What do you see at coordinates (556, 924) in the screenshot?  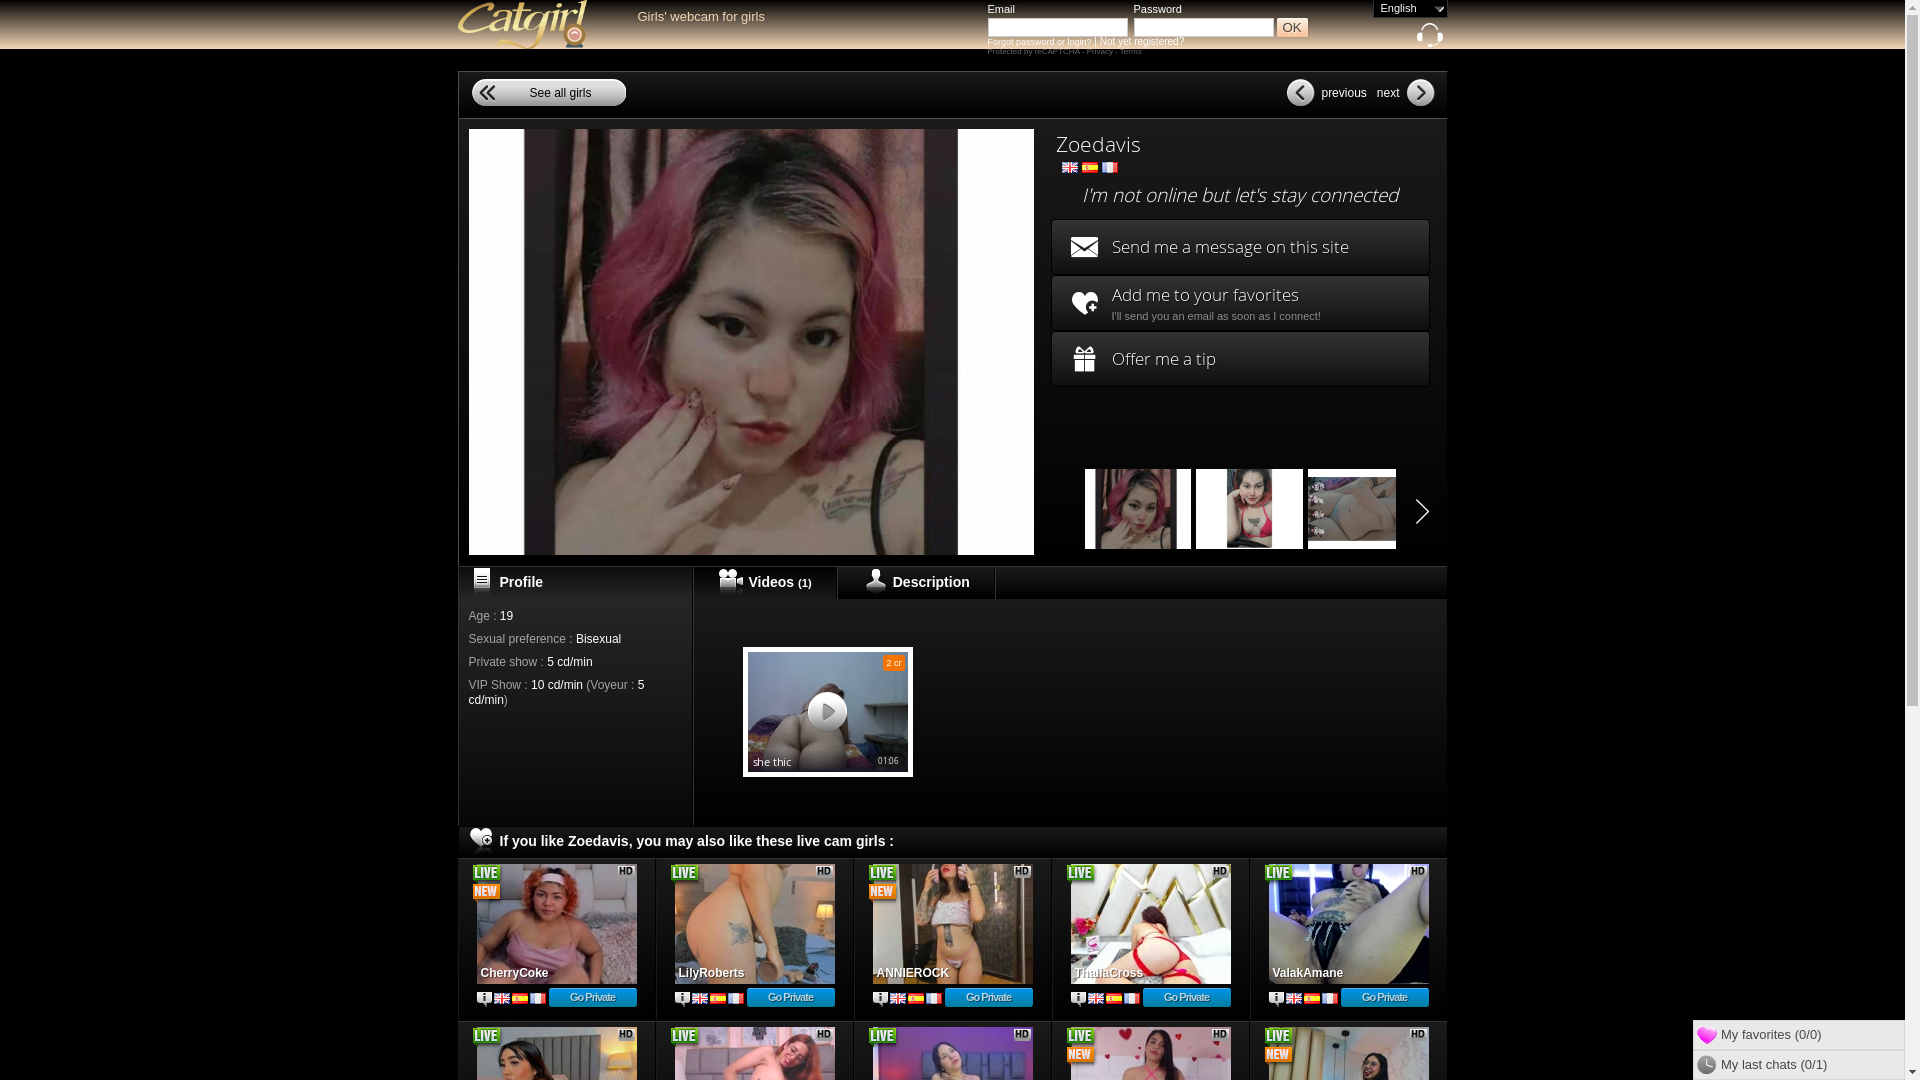 I see `Cherrycoke - sexcam` at bounding box center [556, 924].